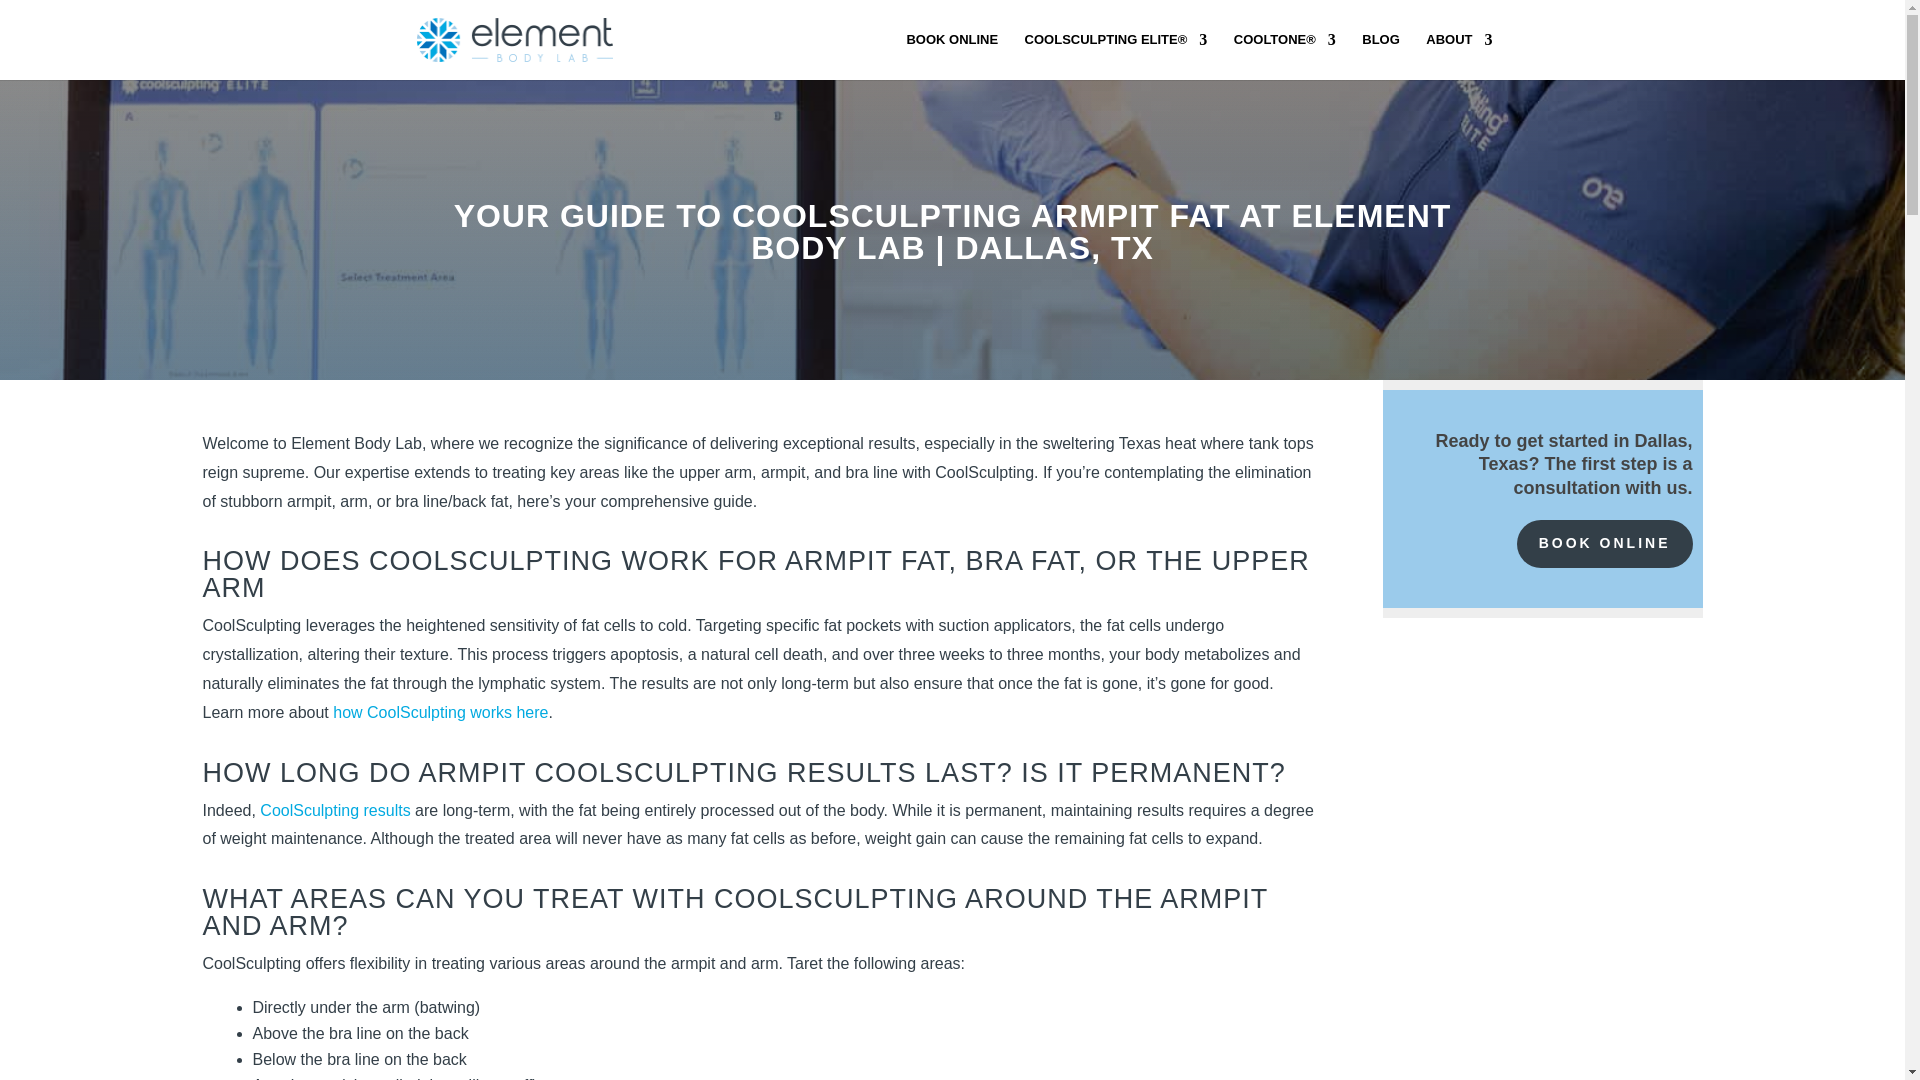 The width and height of the screenshot is (1920, 1080). I want to click on BOOK ONLINE, so click(952, 56).